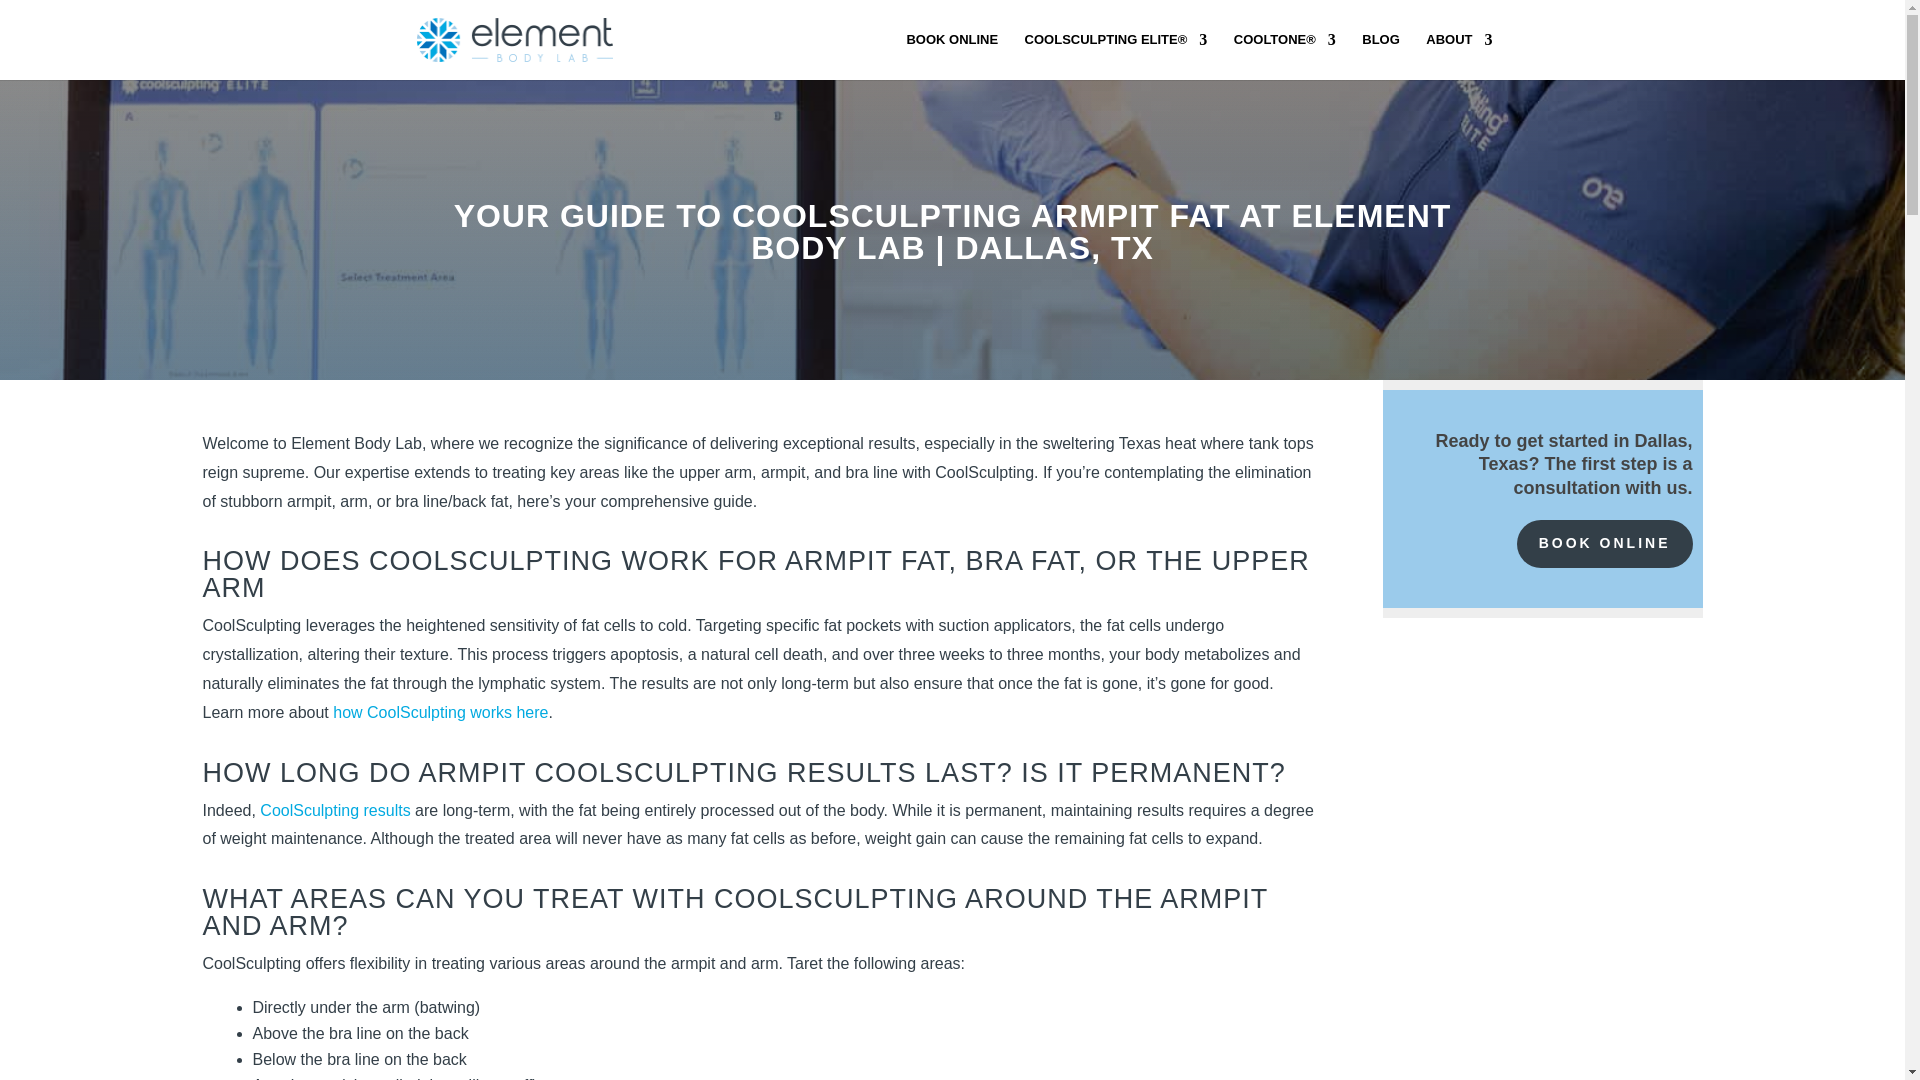 The width and height of the screenshot is (1920, 1080). I want to click on BOOK ONLINE, so click(952, 56).